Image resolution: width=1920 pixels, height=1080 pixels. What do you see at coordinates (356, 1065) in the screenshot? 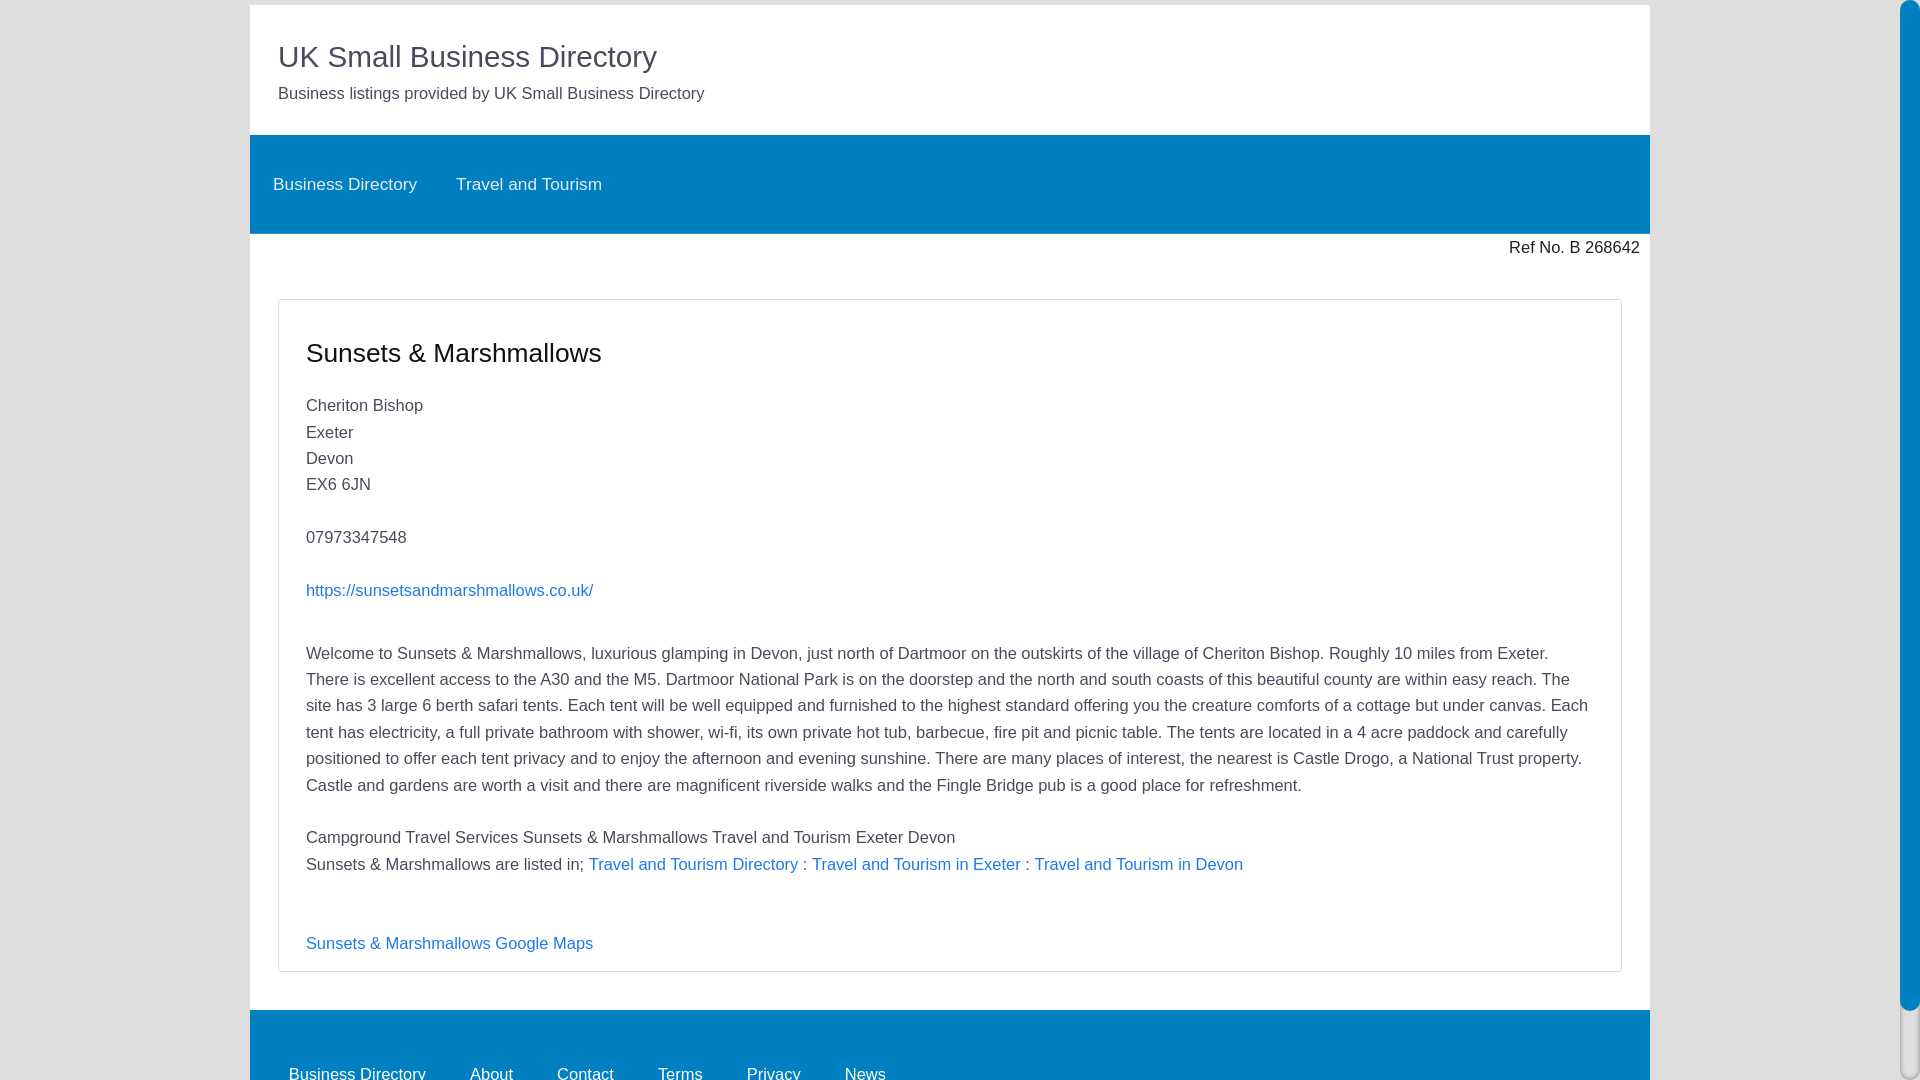
I see `Business Directory` at bounding box center [356, 1065].